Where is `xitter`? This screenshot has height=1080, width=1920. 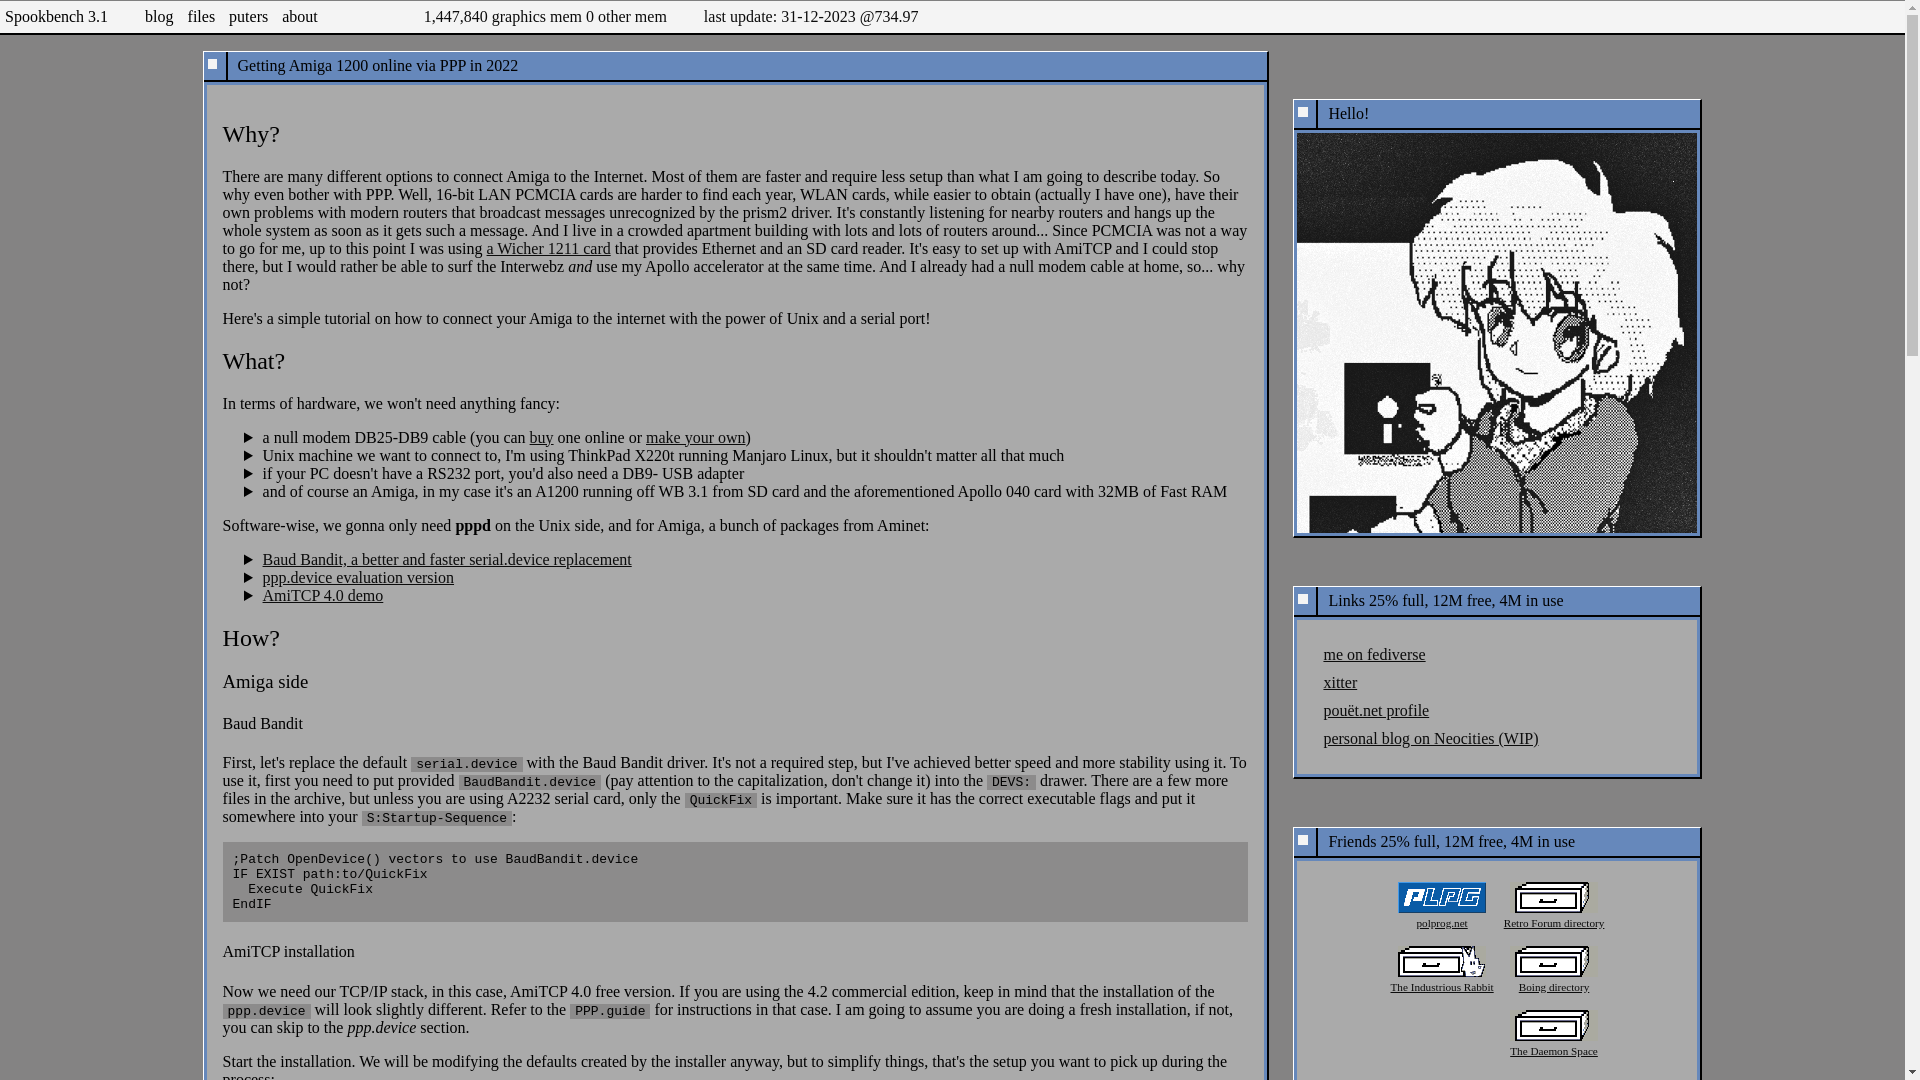
xitter is located at coordinates (1340, 682).